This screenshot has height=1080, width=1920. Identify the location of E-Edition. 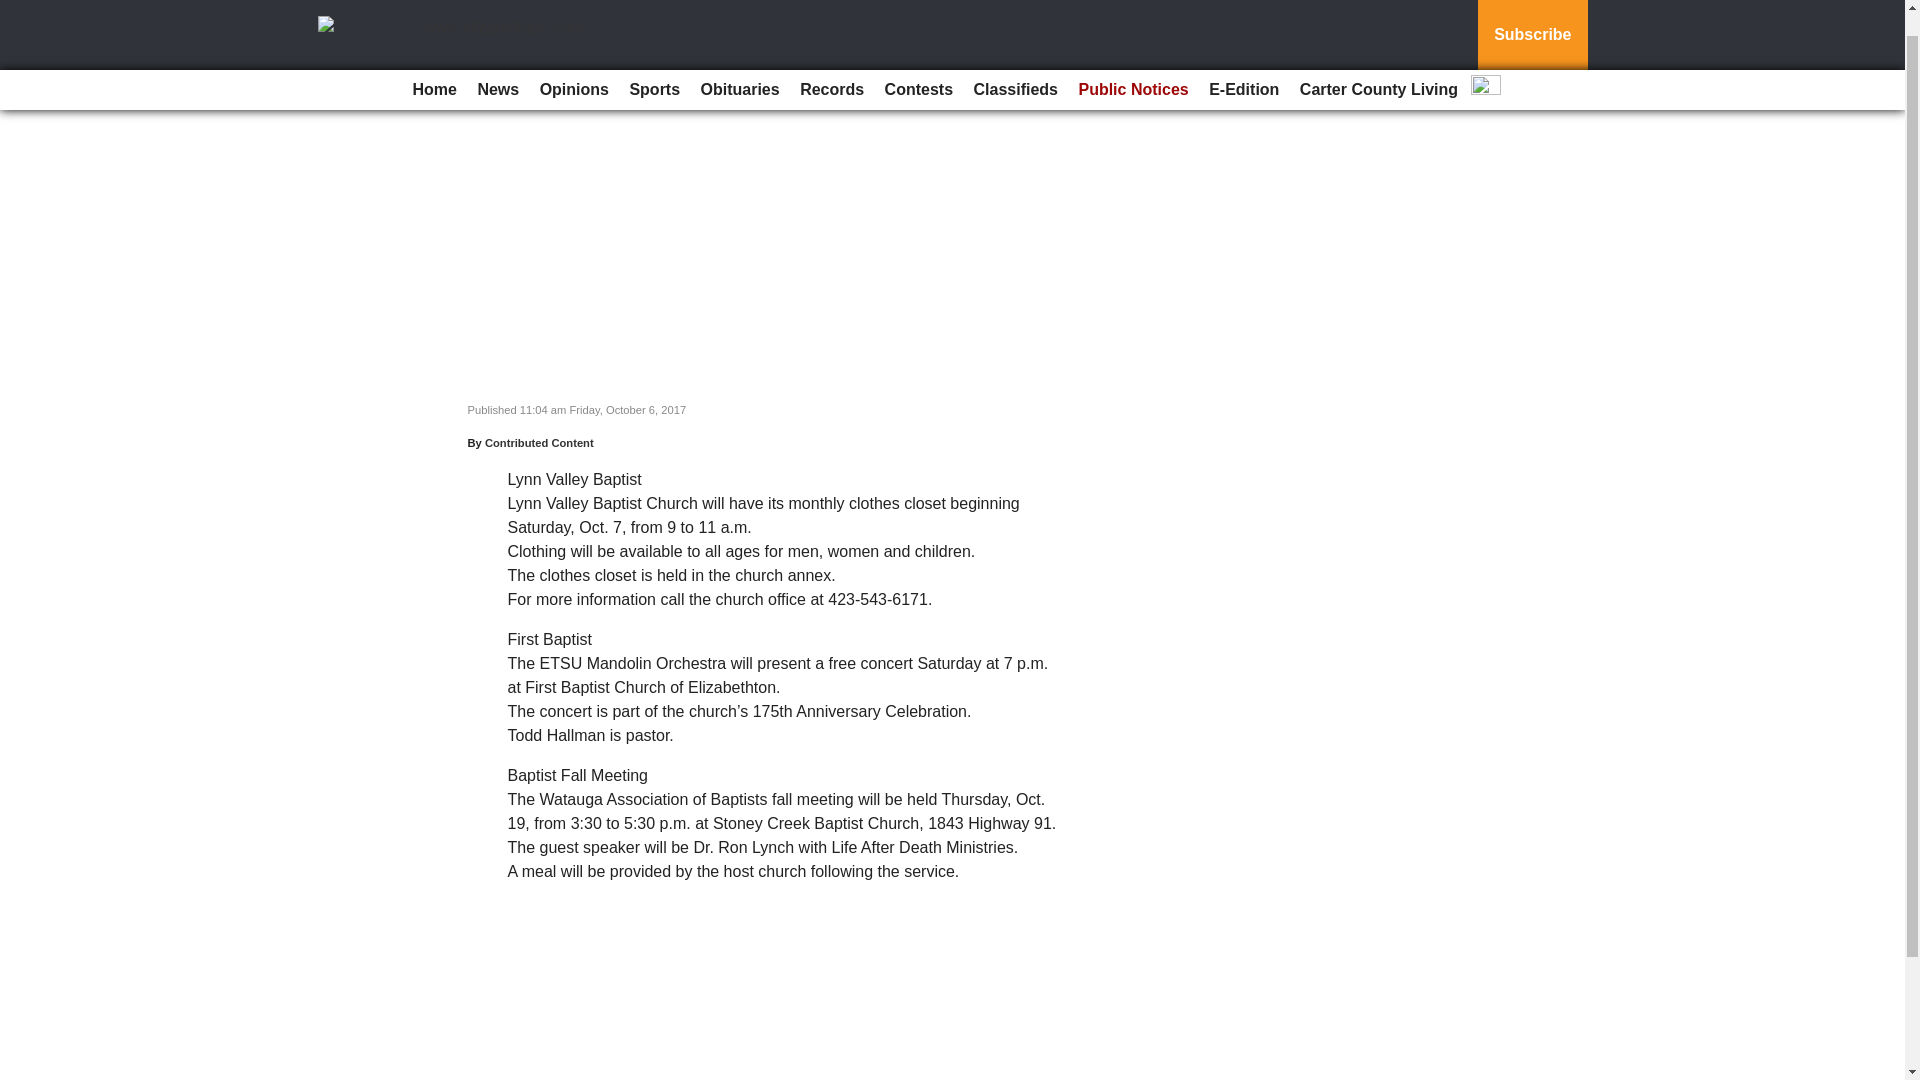
(1244, 65).